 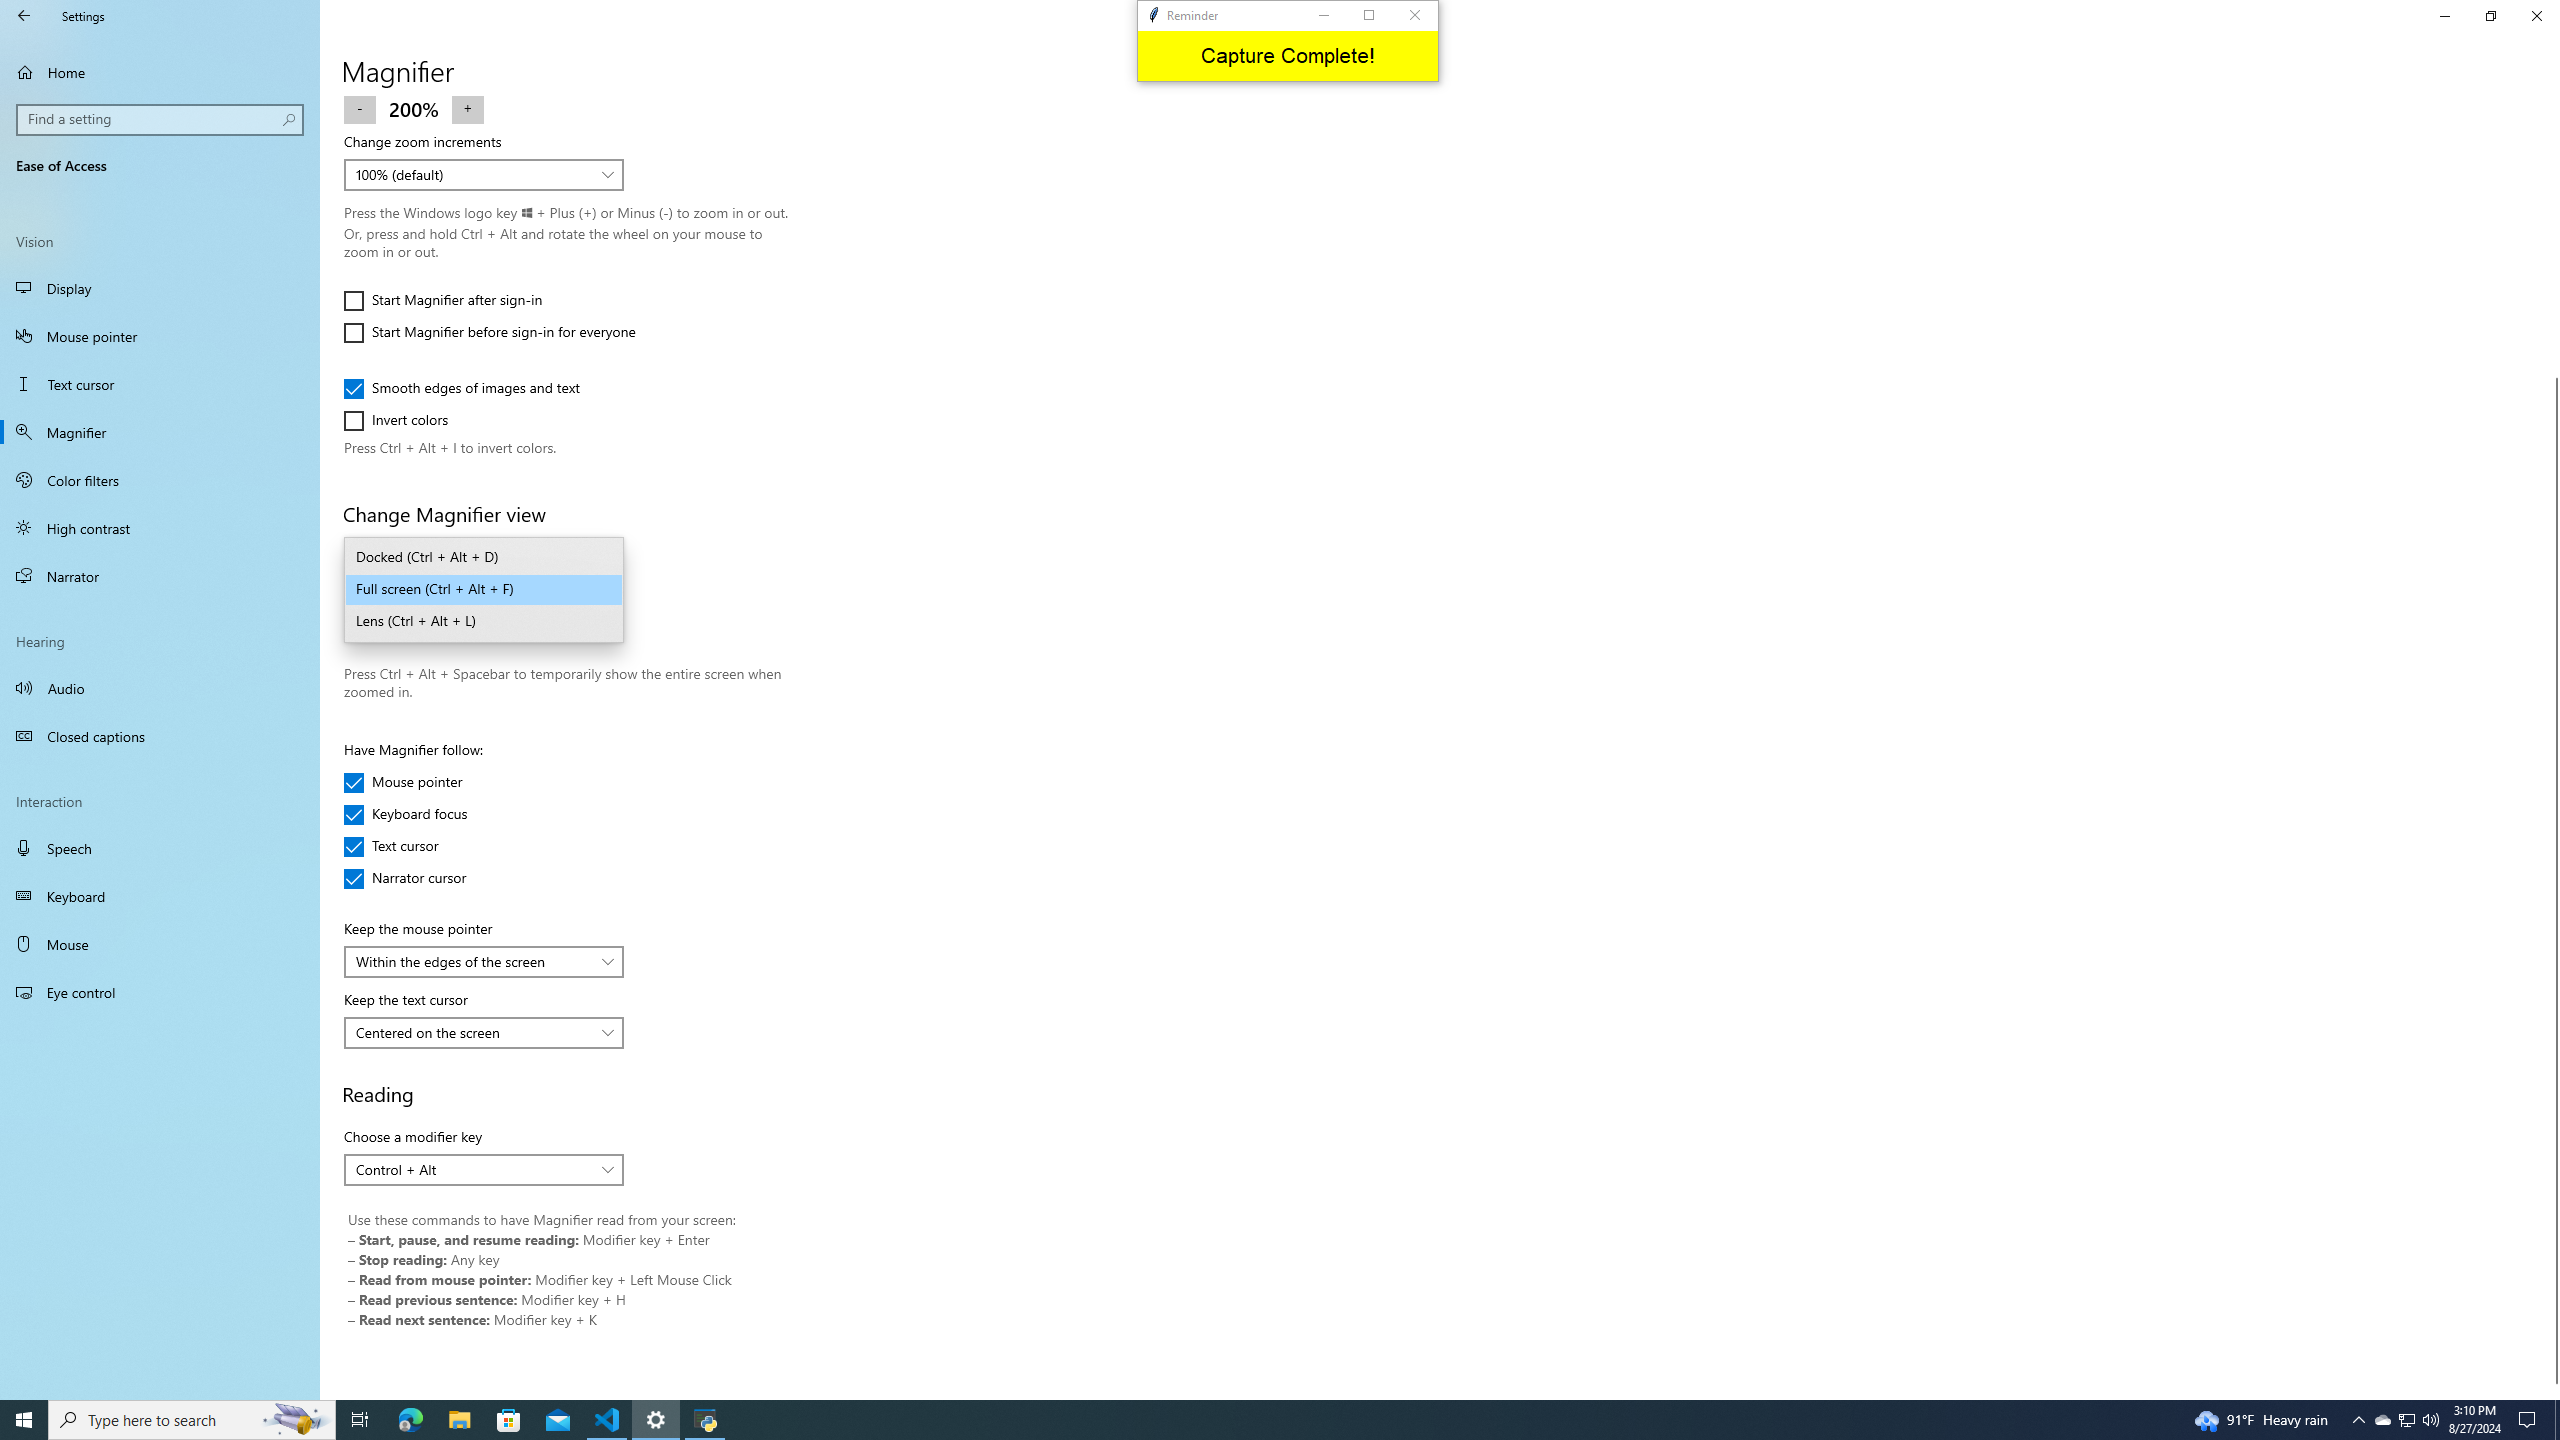 What do you see at coordinates (160, 736) in the screenshot?
I see `Closed captions` at bounding box center [160, 736].